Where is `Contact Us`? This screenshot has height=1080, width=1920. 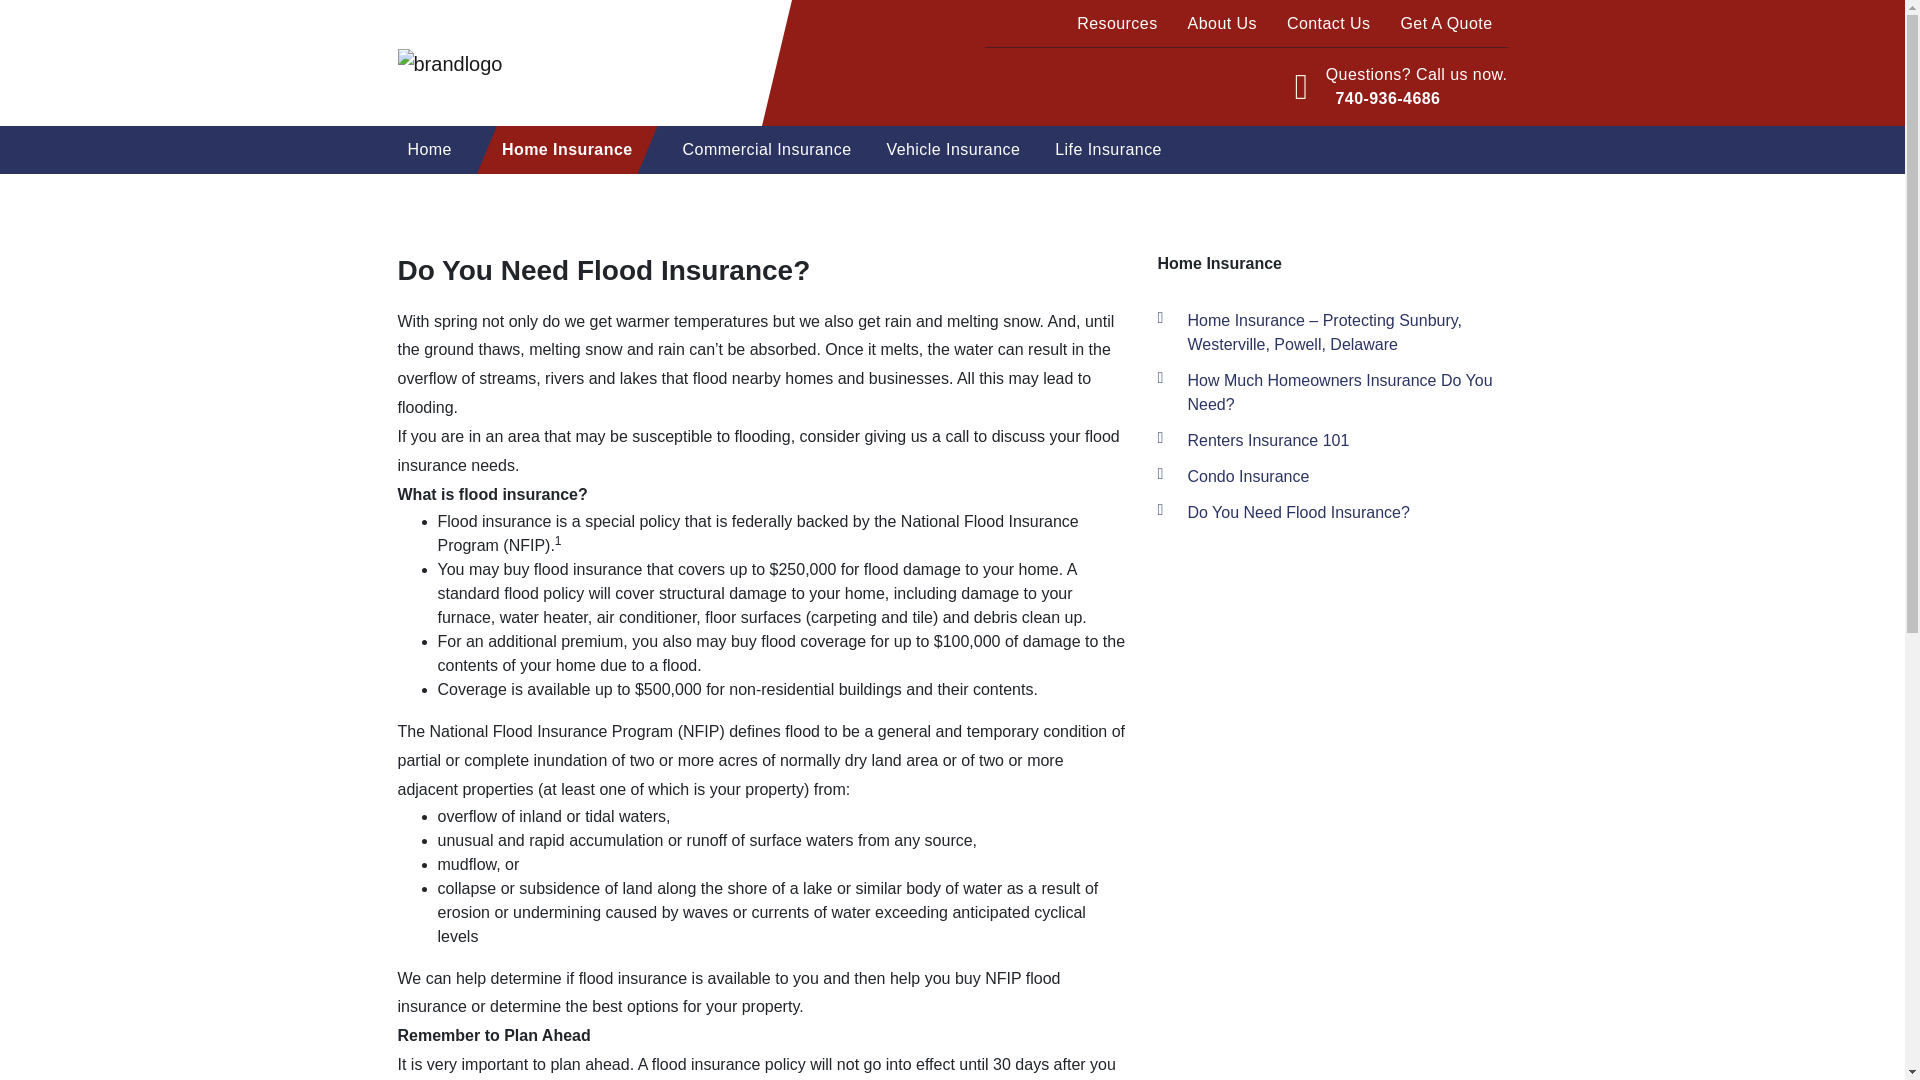 Contact Us is located at coordinates (1328, 24).